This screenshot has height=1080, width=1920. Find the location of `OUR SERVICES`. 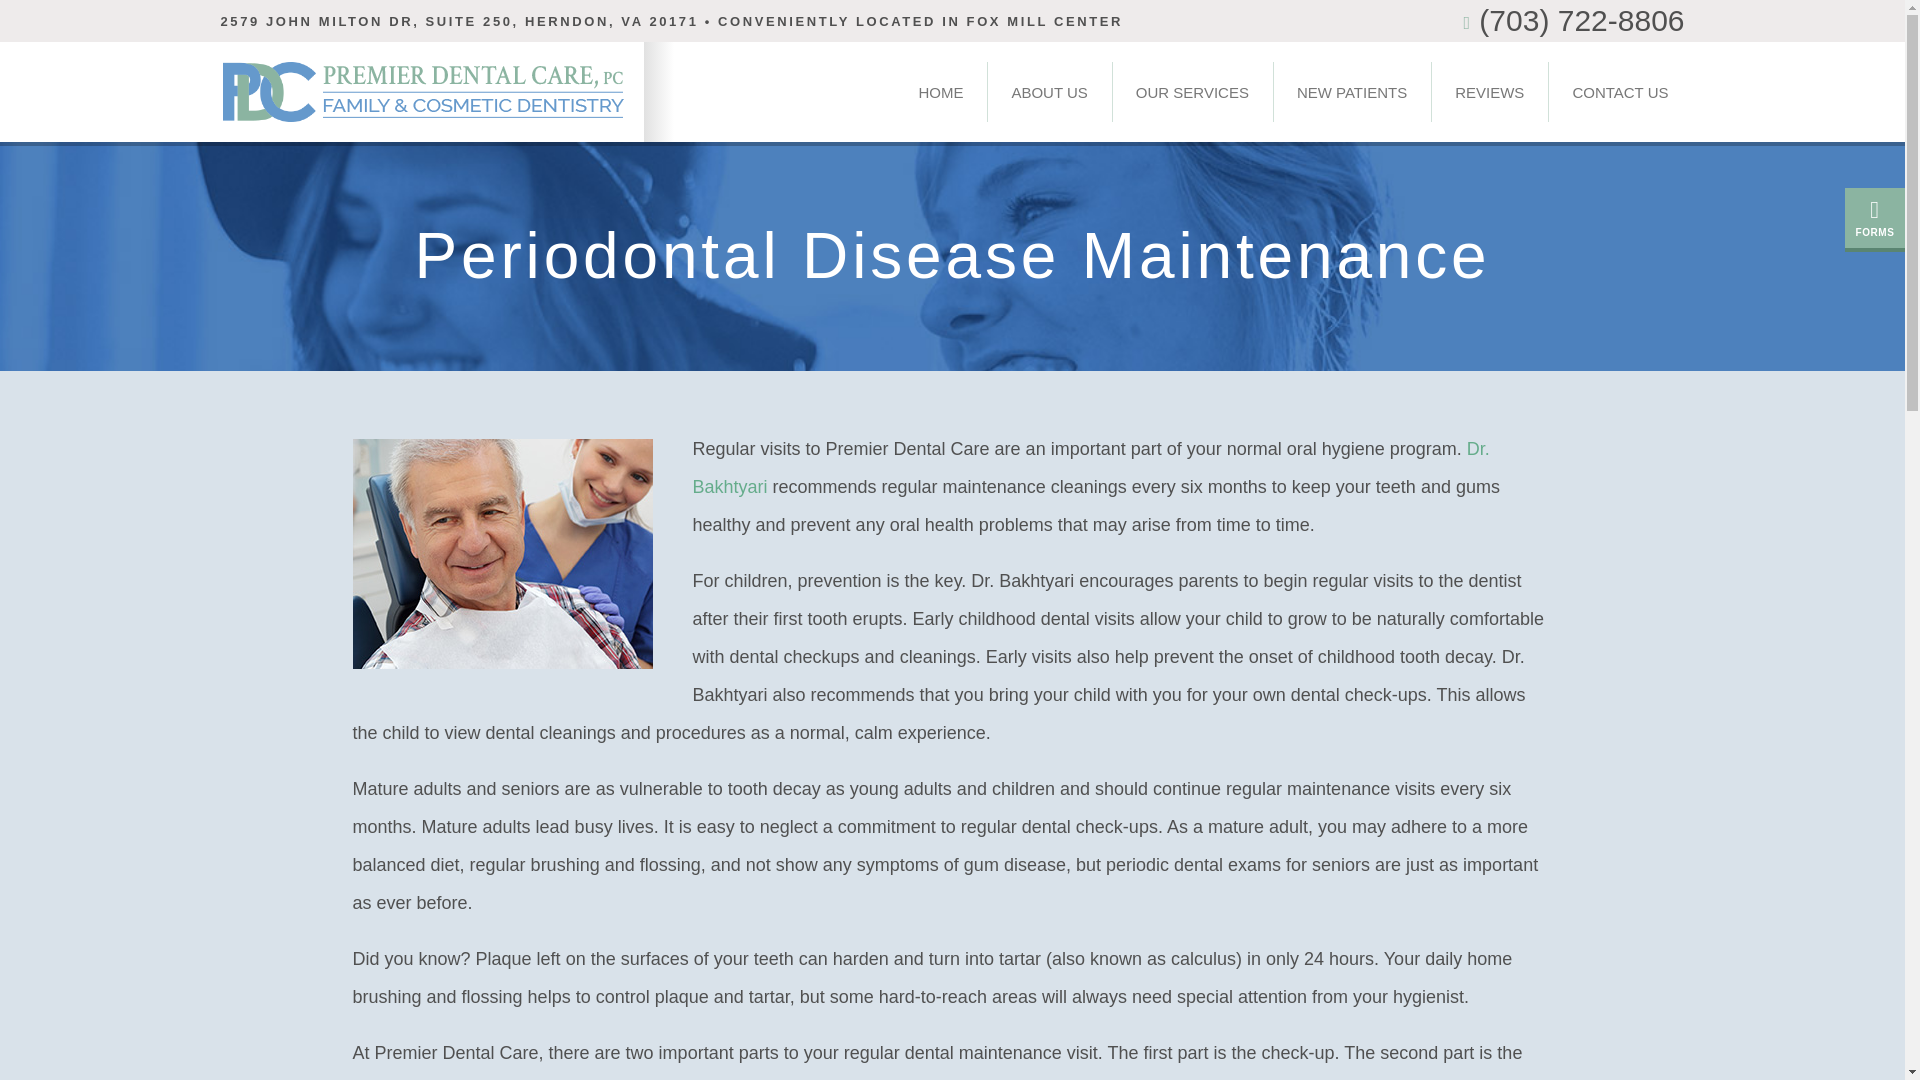

OUR SERVICES is located at coordinates (1192, 92).